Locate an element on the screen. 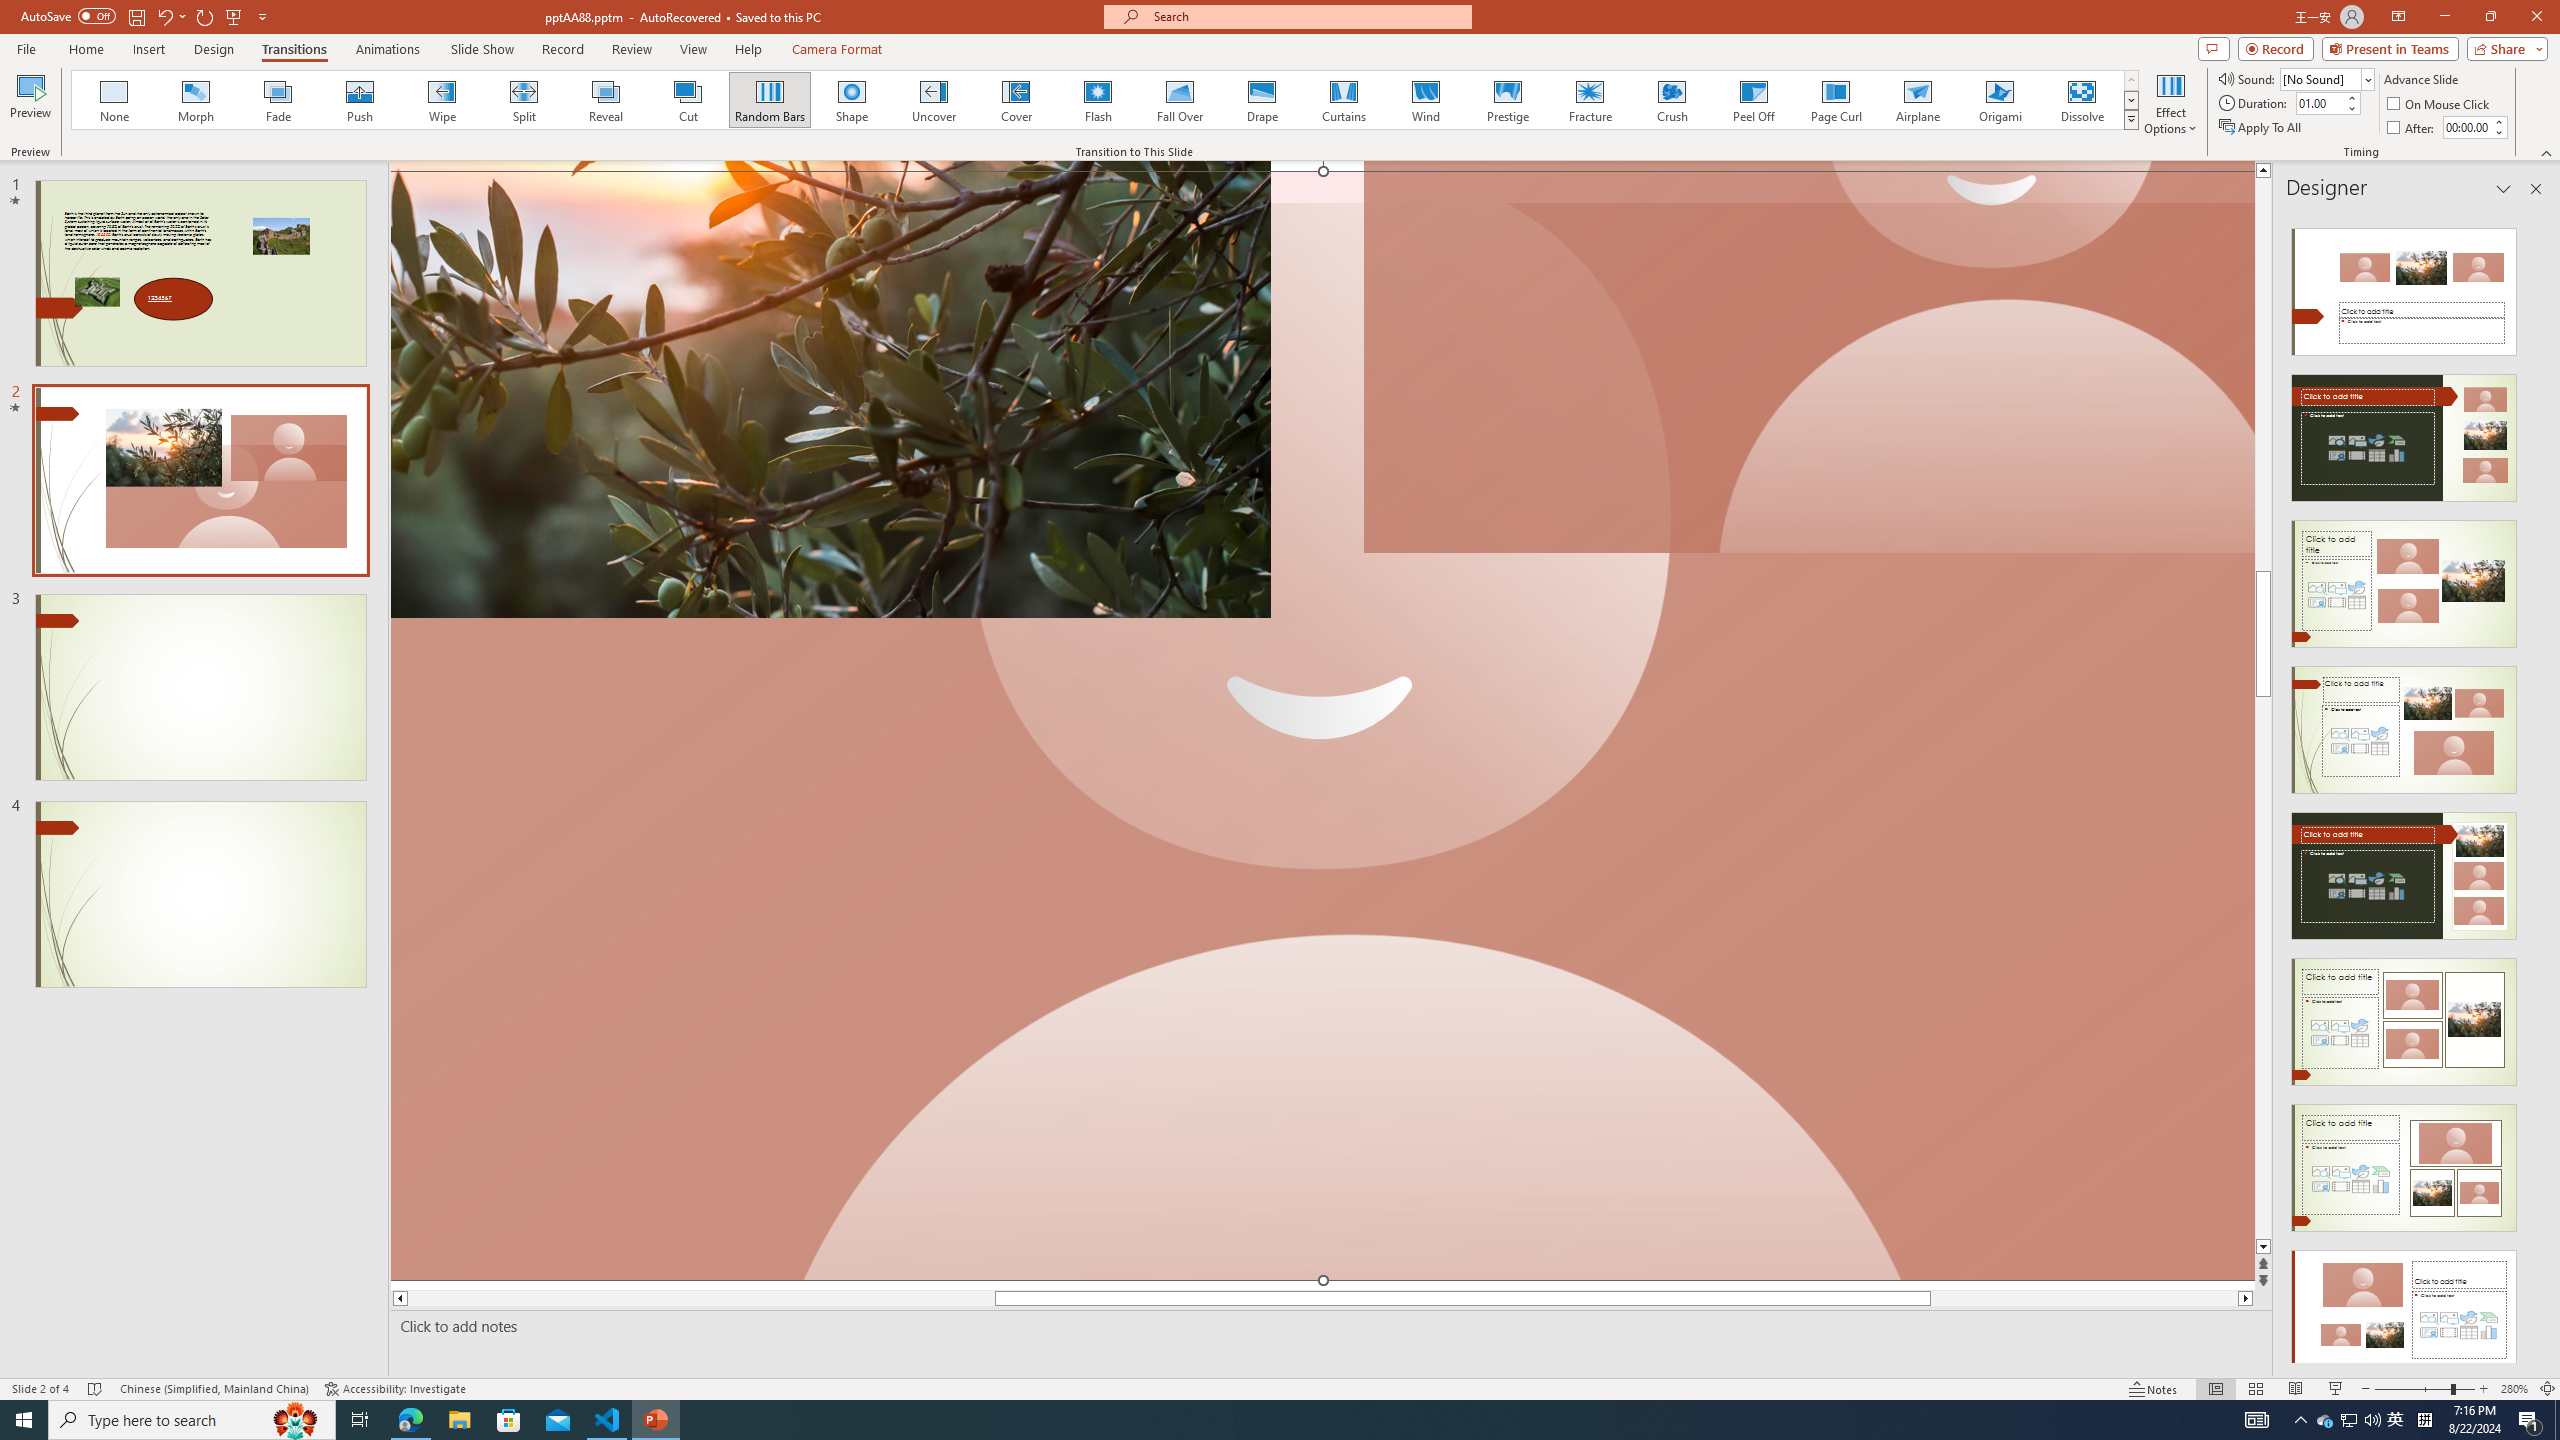  Sound is located at coordinates (2328, 78).